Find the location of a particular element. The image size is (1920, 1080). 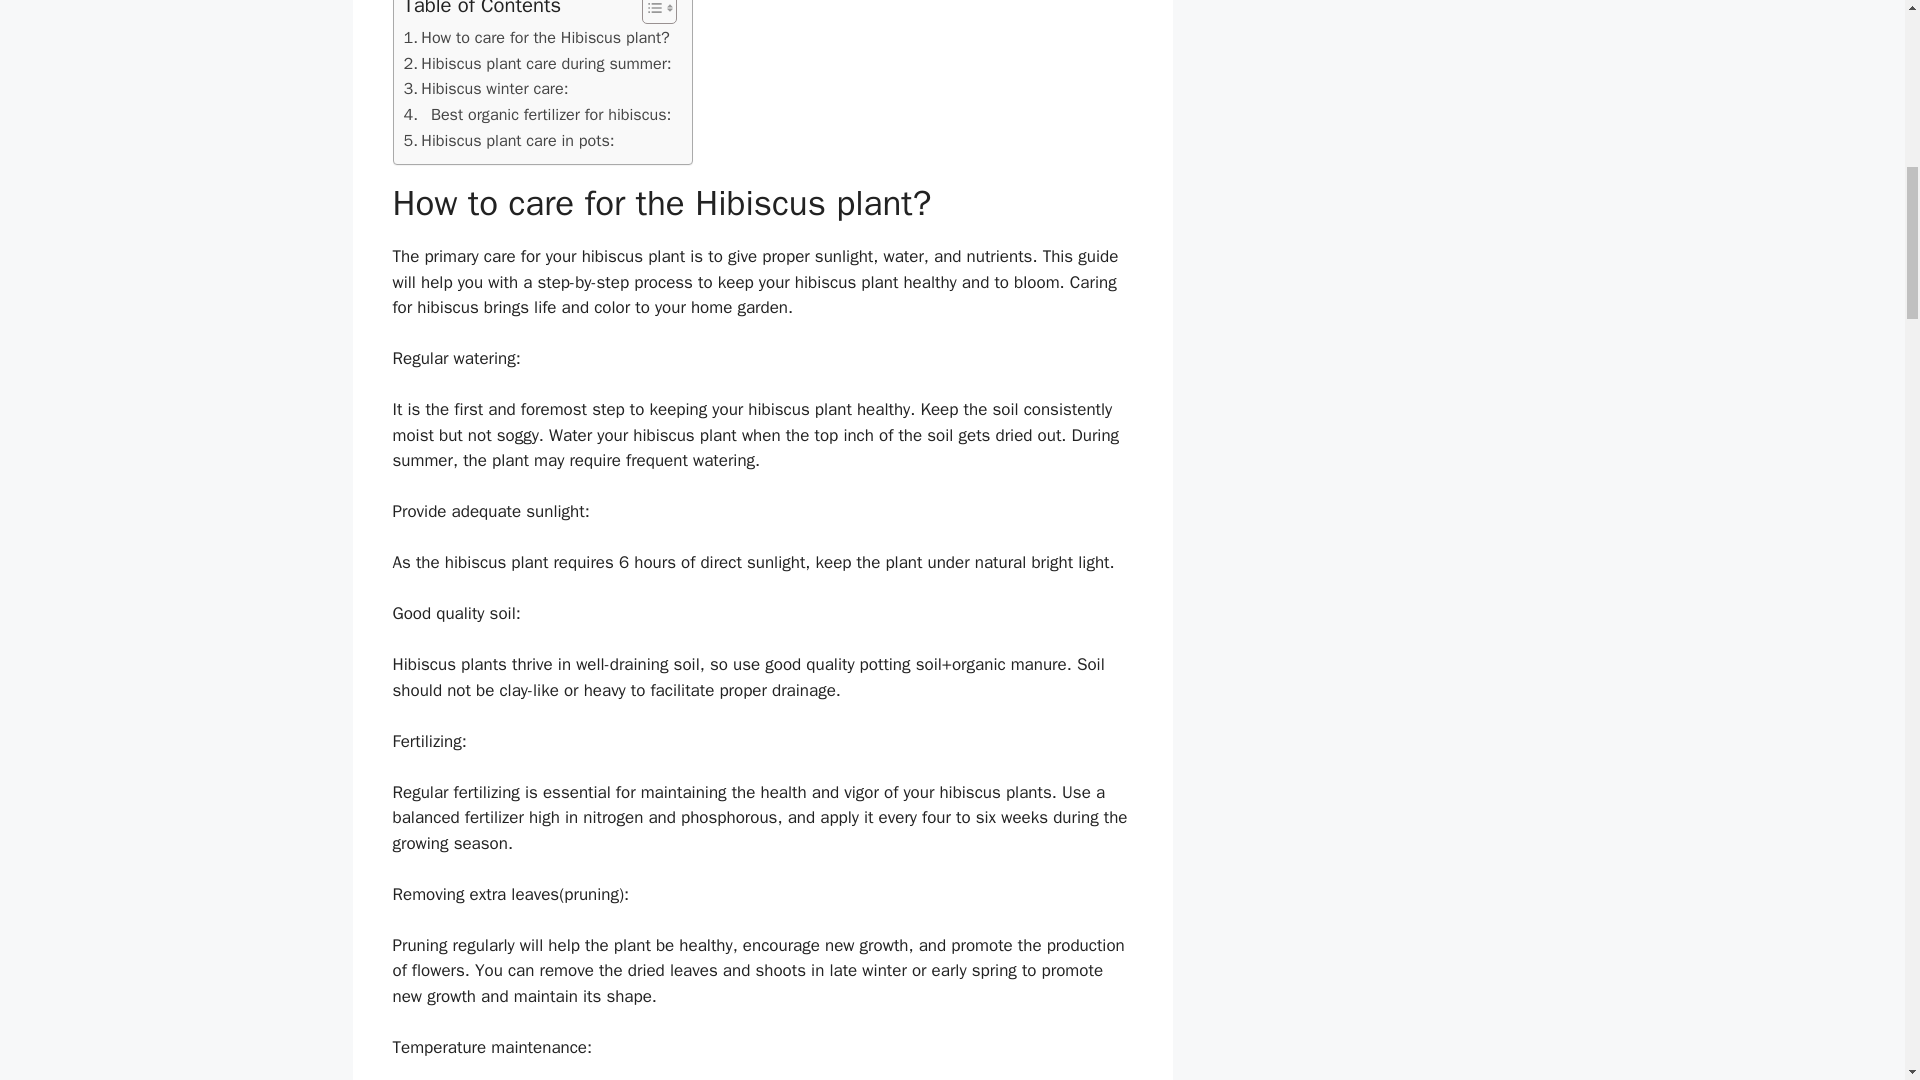

Hibiscus winter care: is located at coordinates (486, 88).